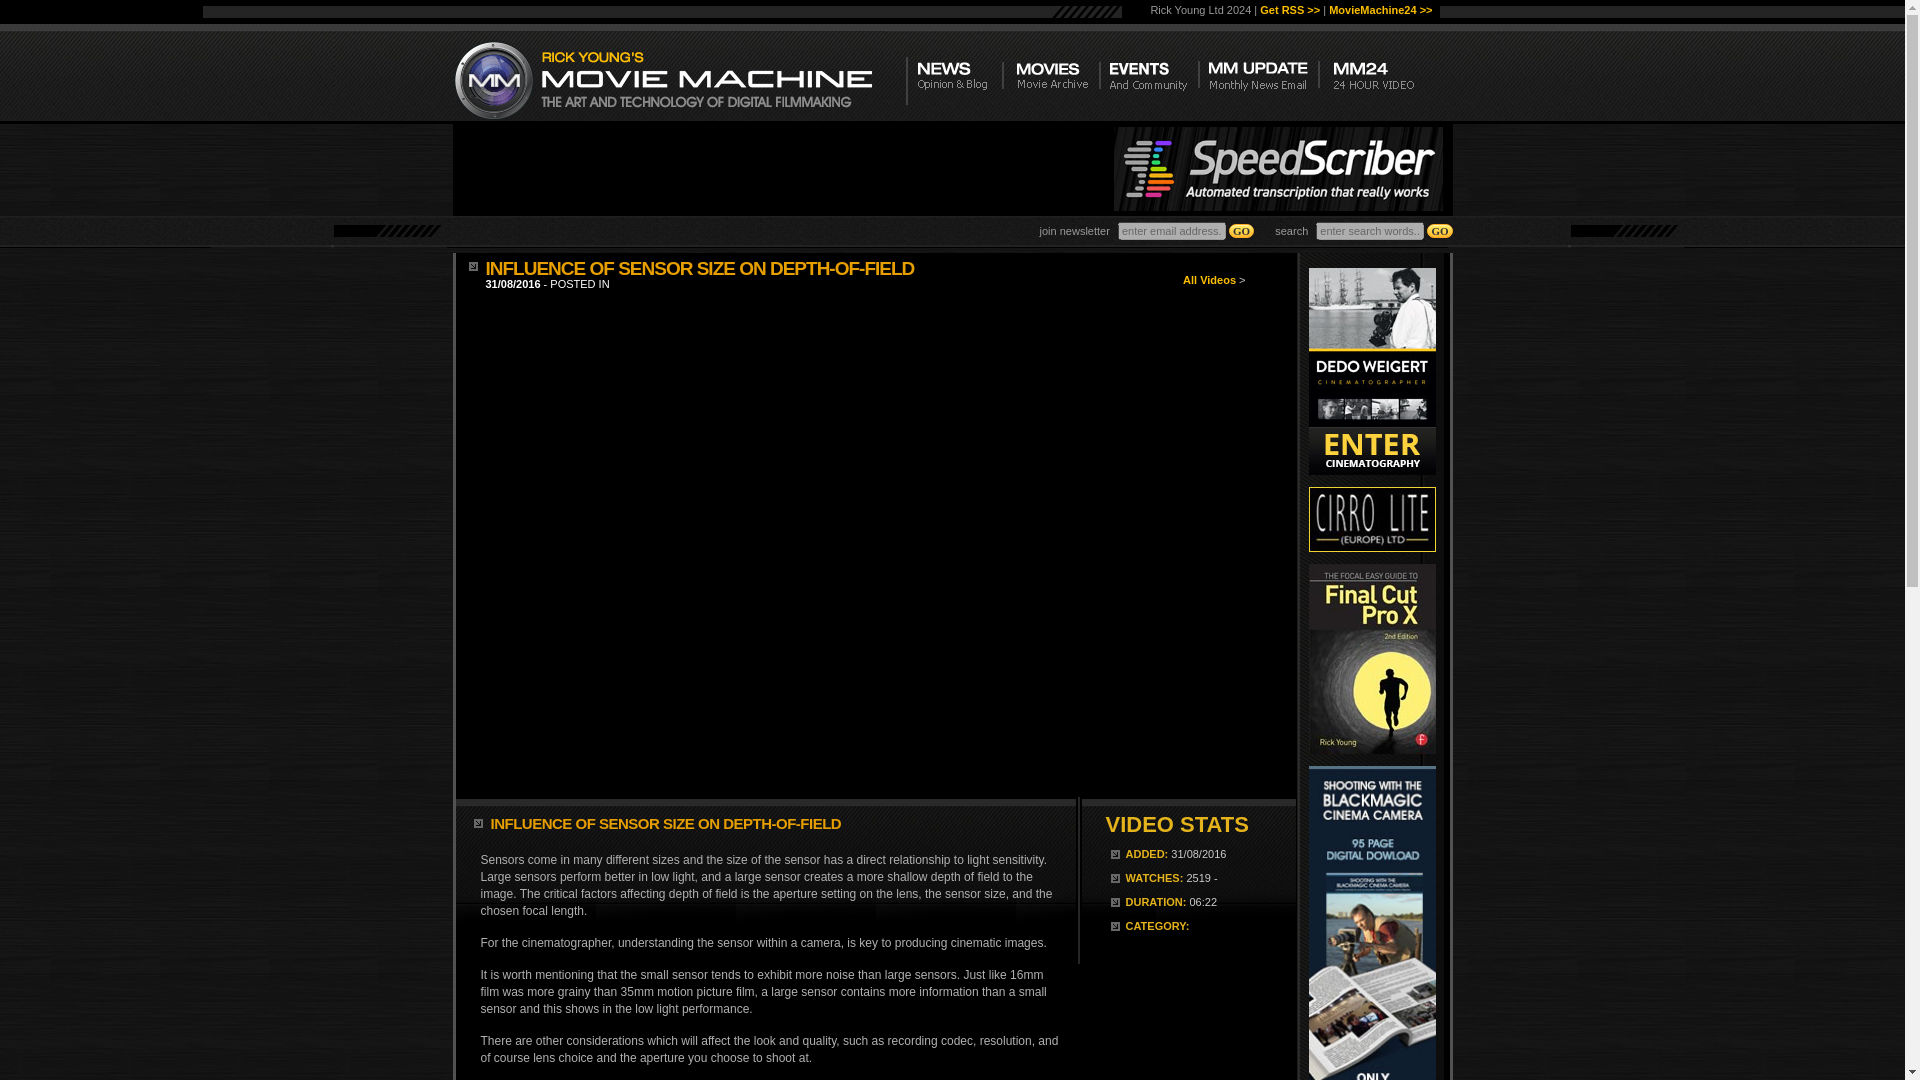  I want to click on enter search words..., so click(1370, 230).